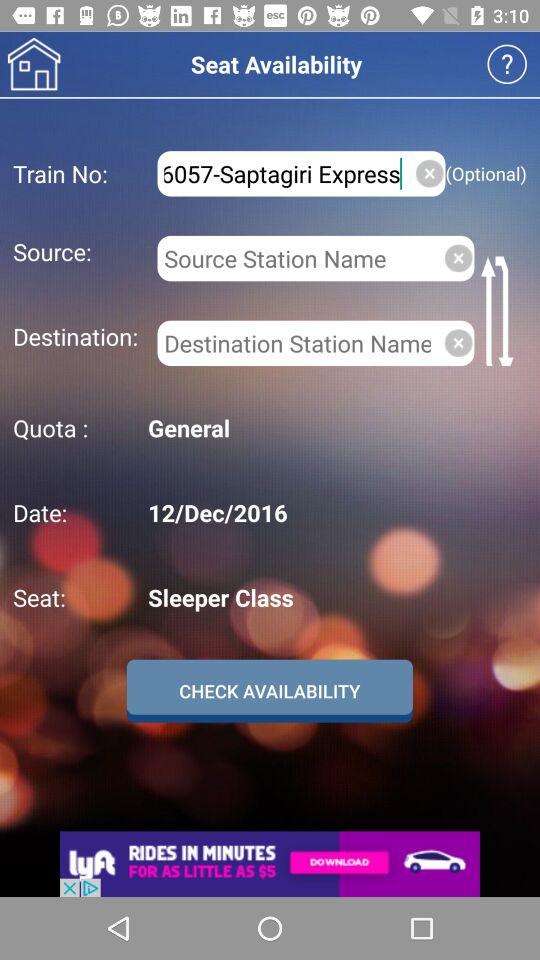 The height and width of the screenshot is (960, 540). I want to click on clear the current source station name, so click(458, 258).